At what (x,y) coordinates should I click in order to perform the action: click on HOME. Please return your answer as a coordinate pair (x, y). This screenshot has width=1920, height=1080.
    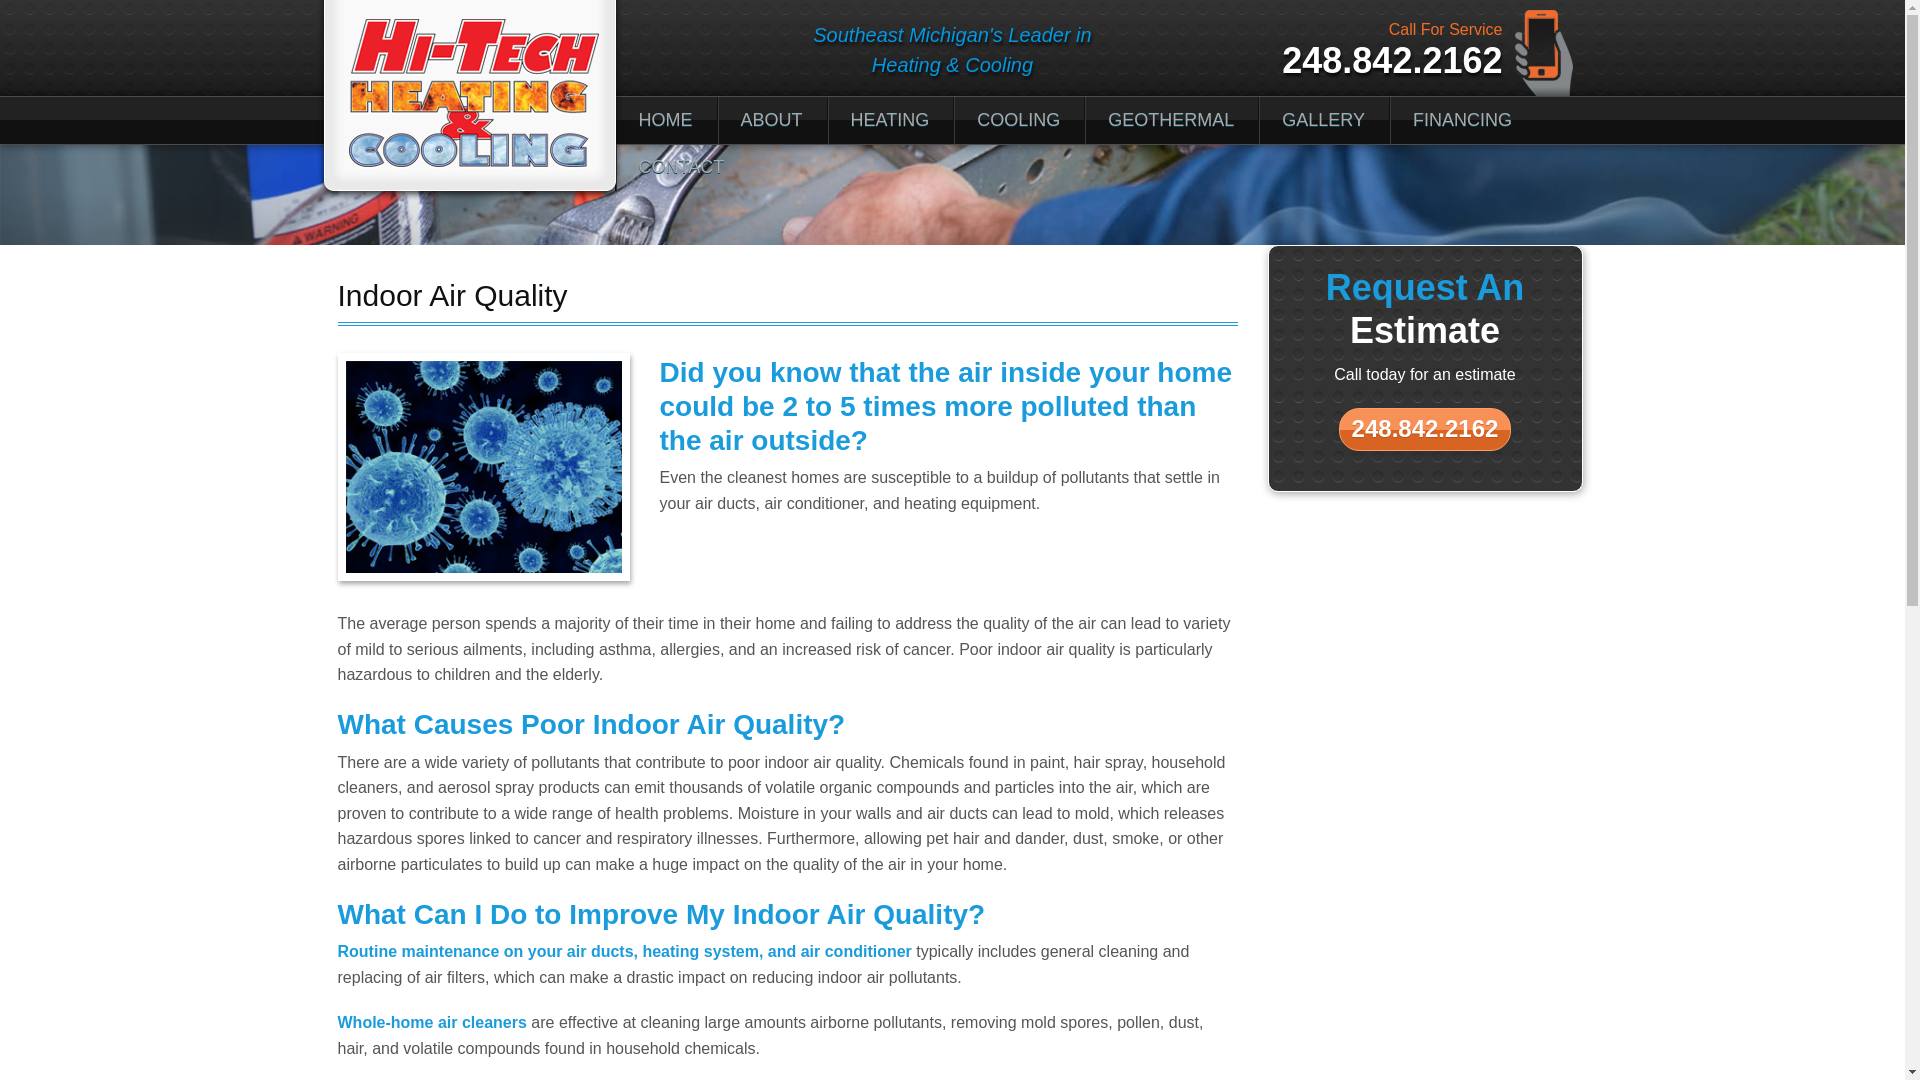
    Looking at the image, I should click on (665, 120).